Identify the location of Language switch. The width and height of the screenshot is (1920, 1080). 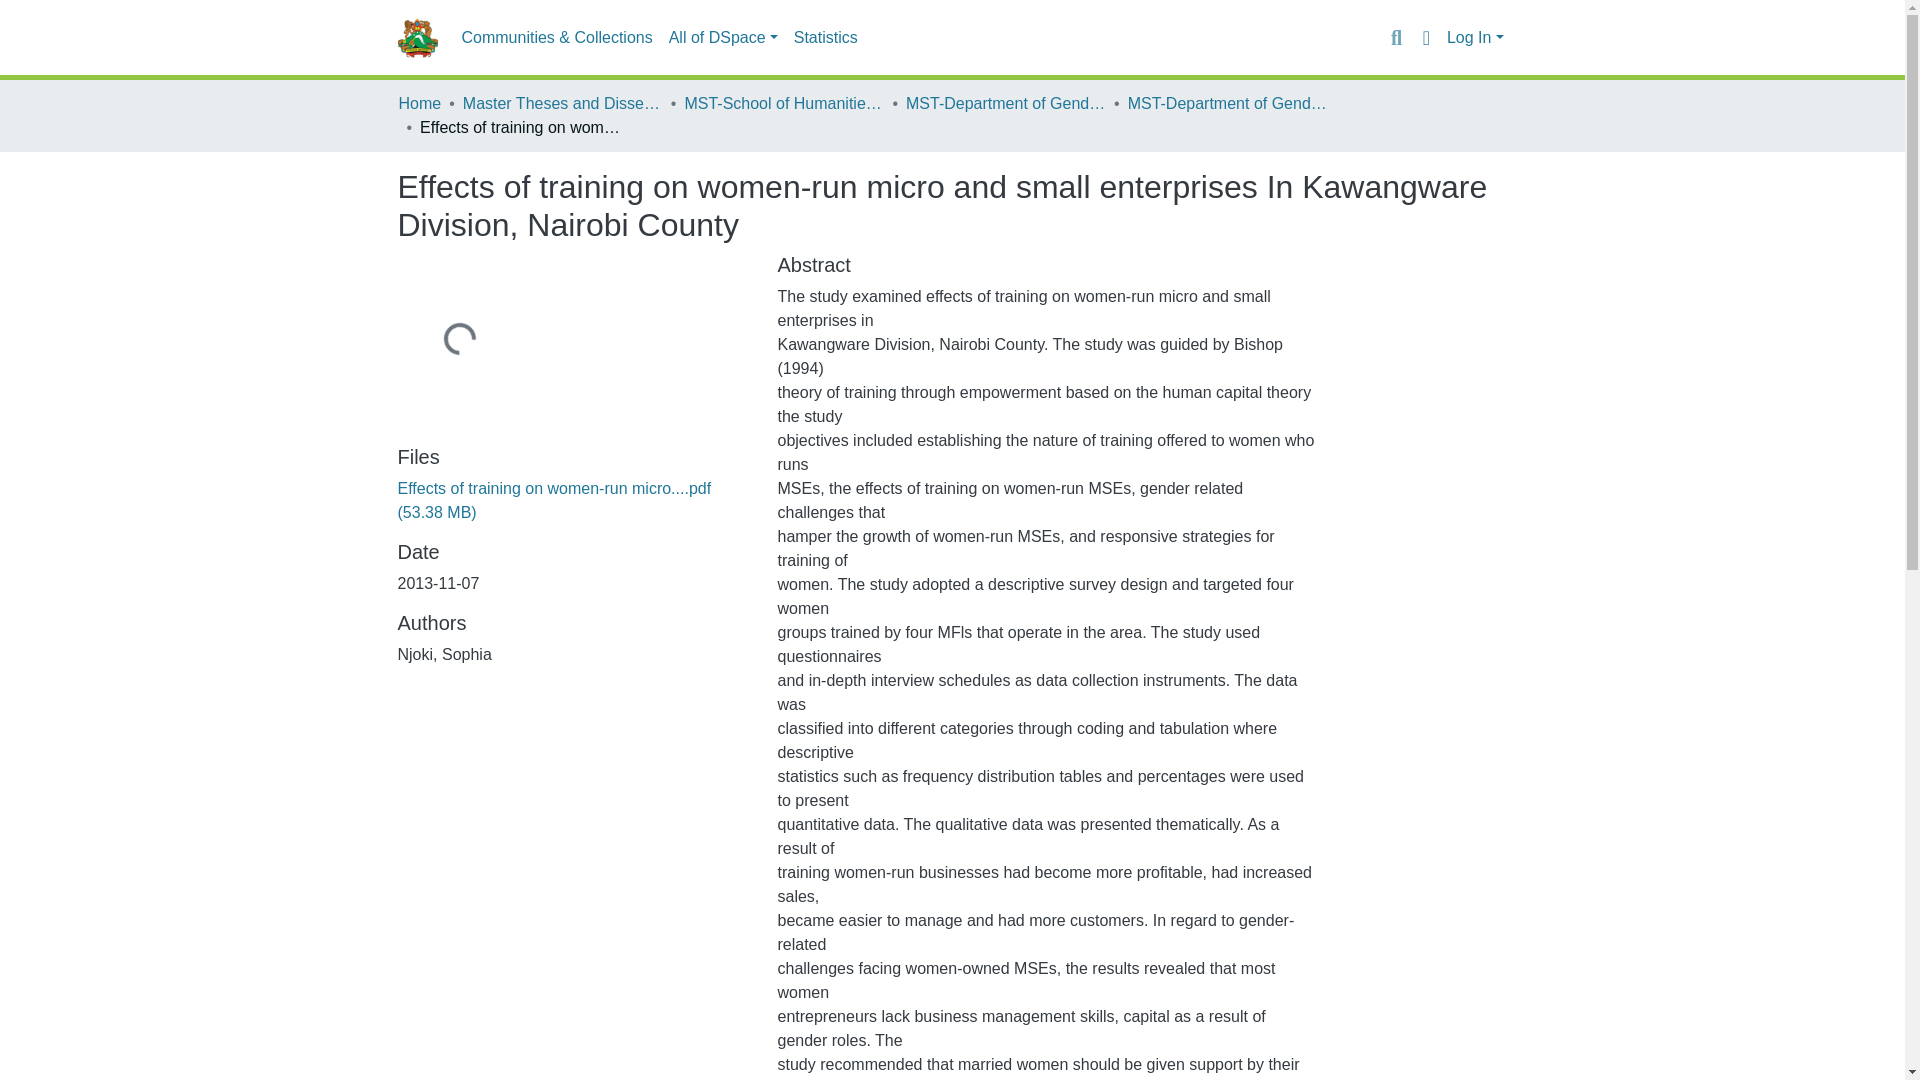
(1426, 37).